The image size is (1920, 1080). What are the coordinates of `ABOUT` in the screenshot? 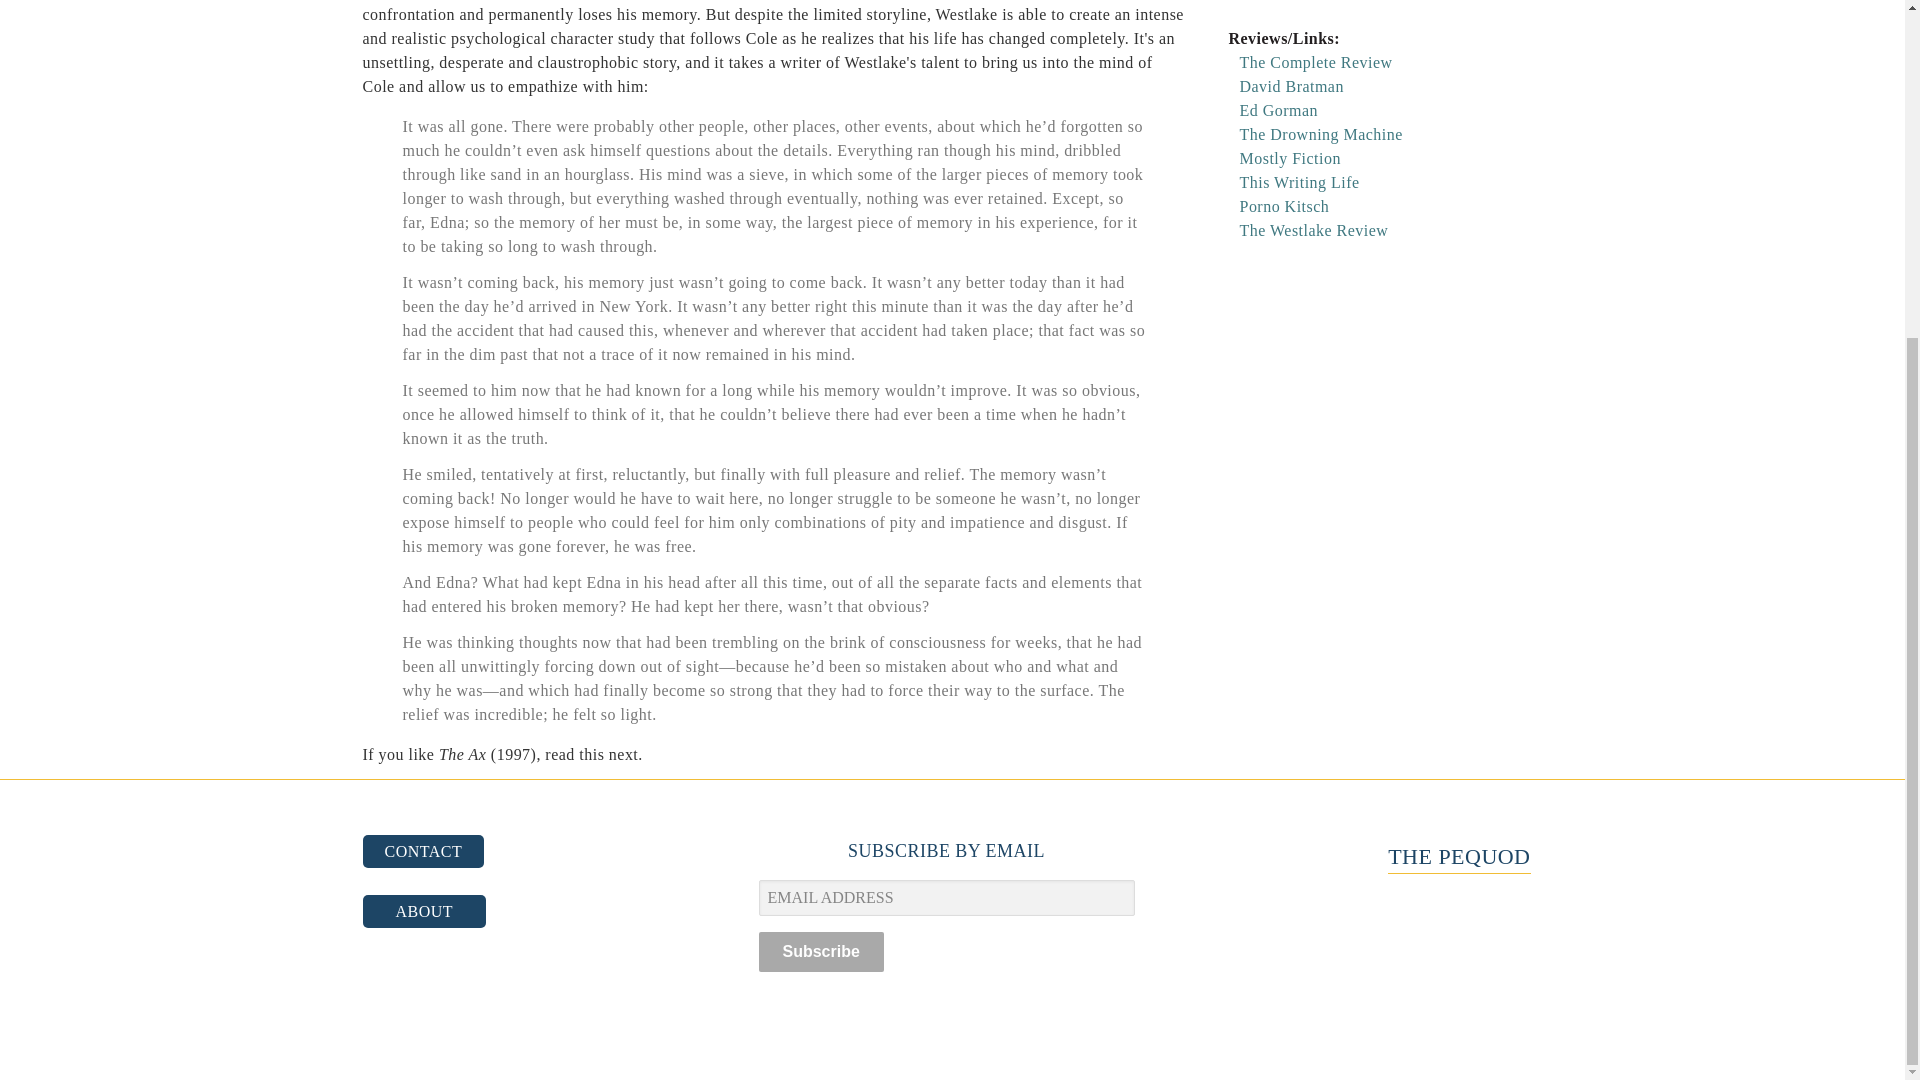 It's located at (424, 911).